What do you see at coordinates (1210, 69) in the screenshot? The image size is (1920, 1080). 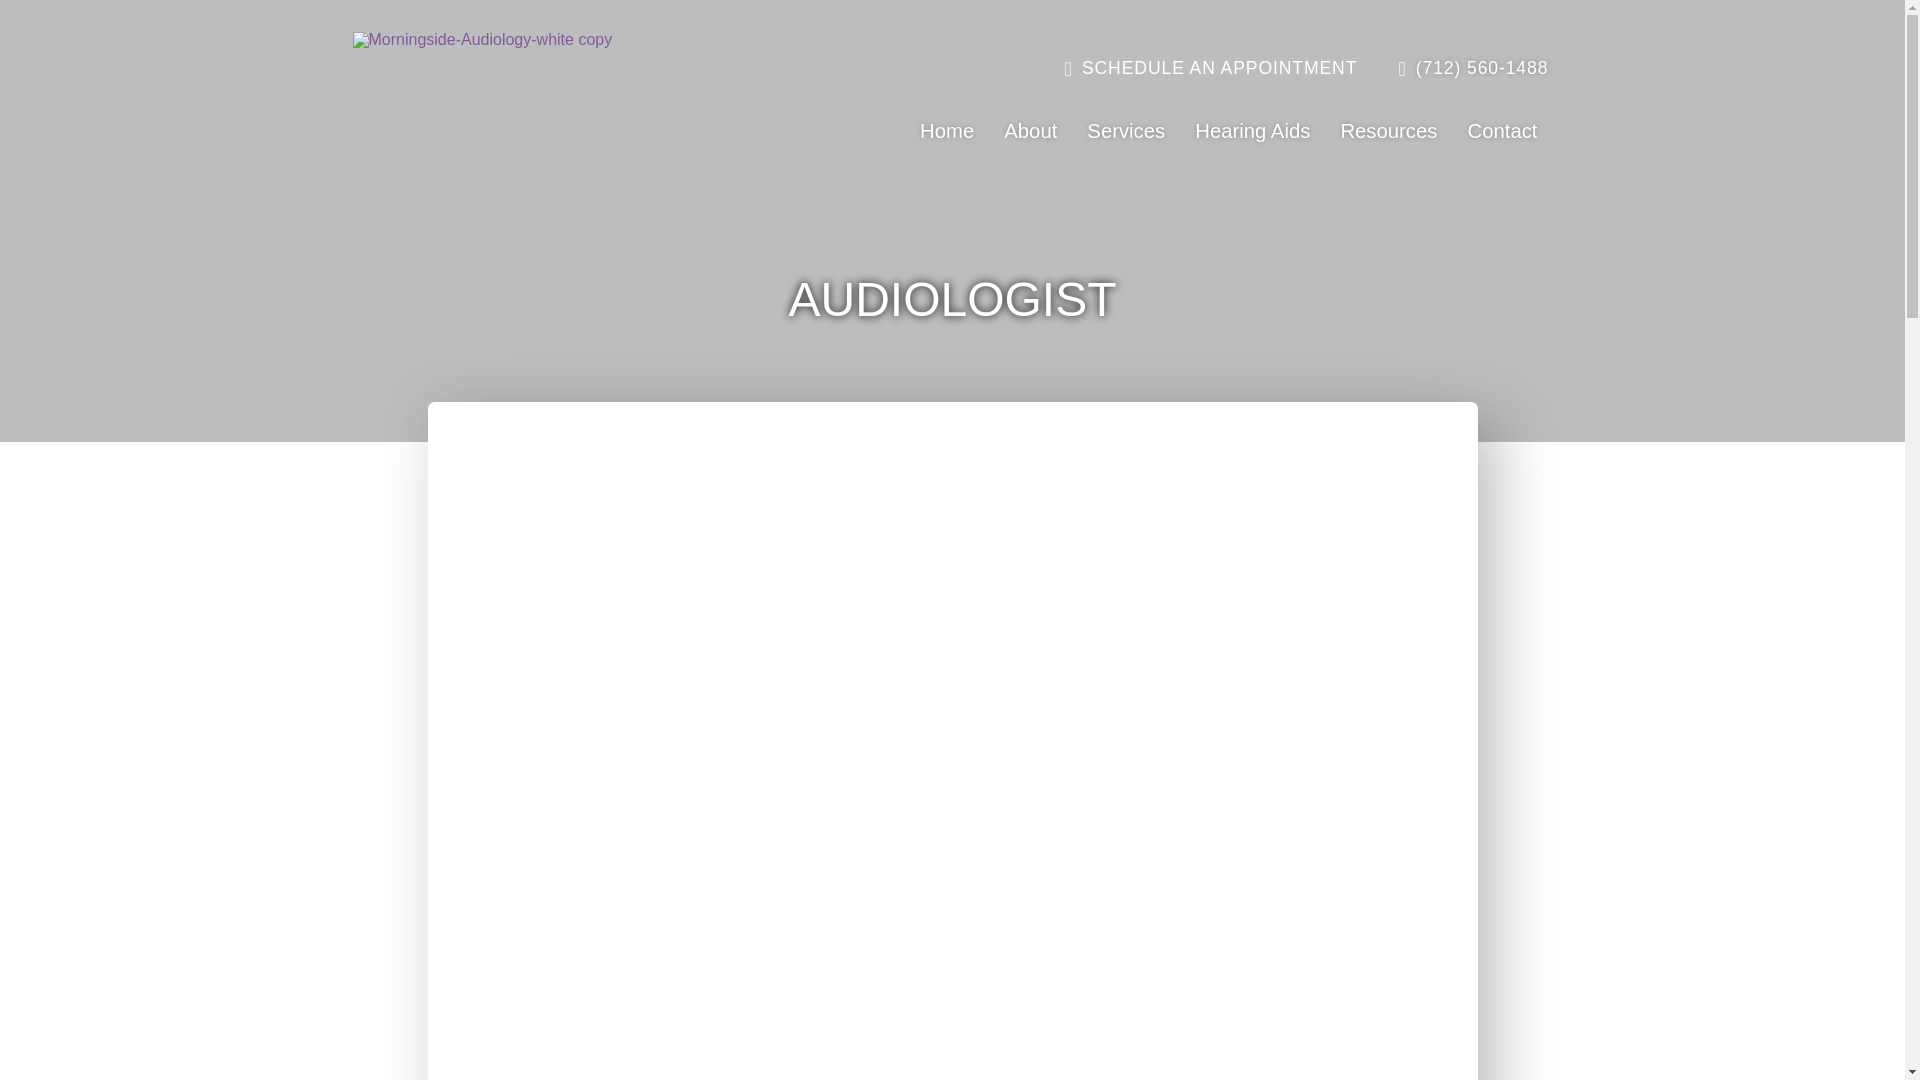 I see `SCHEDULE AN APPOINTMENT` at bounding box center [1210, 69].